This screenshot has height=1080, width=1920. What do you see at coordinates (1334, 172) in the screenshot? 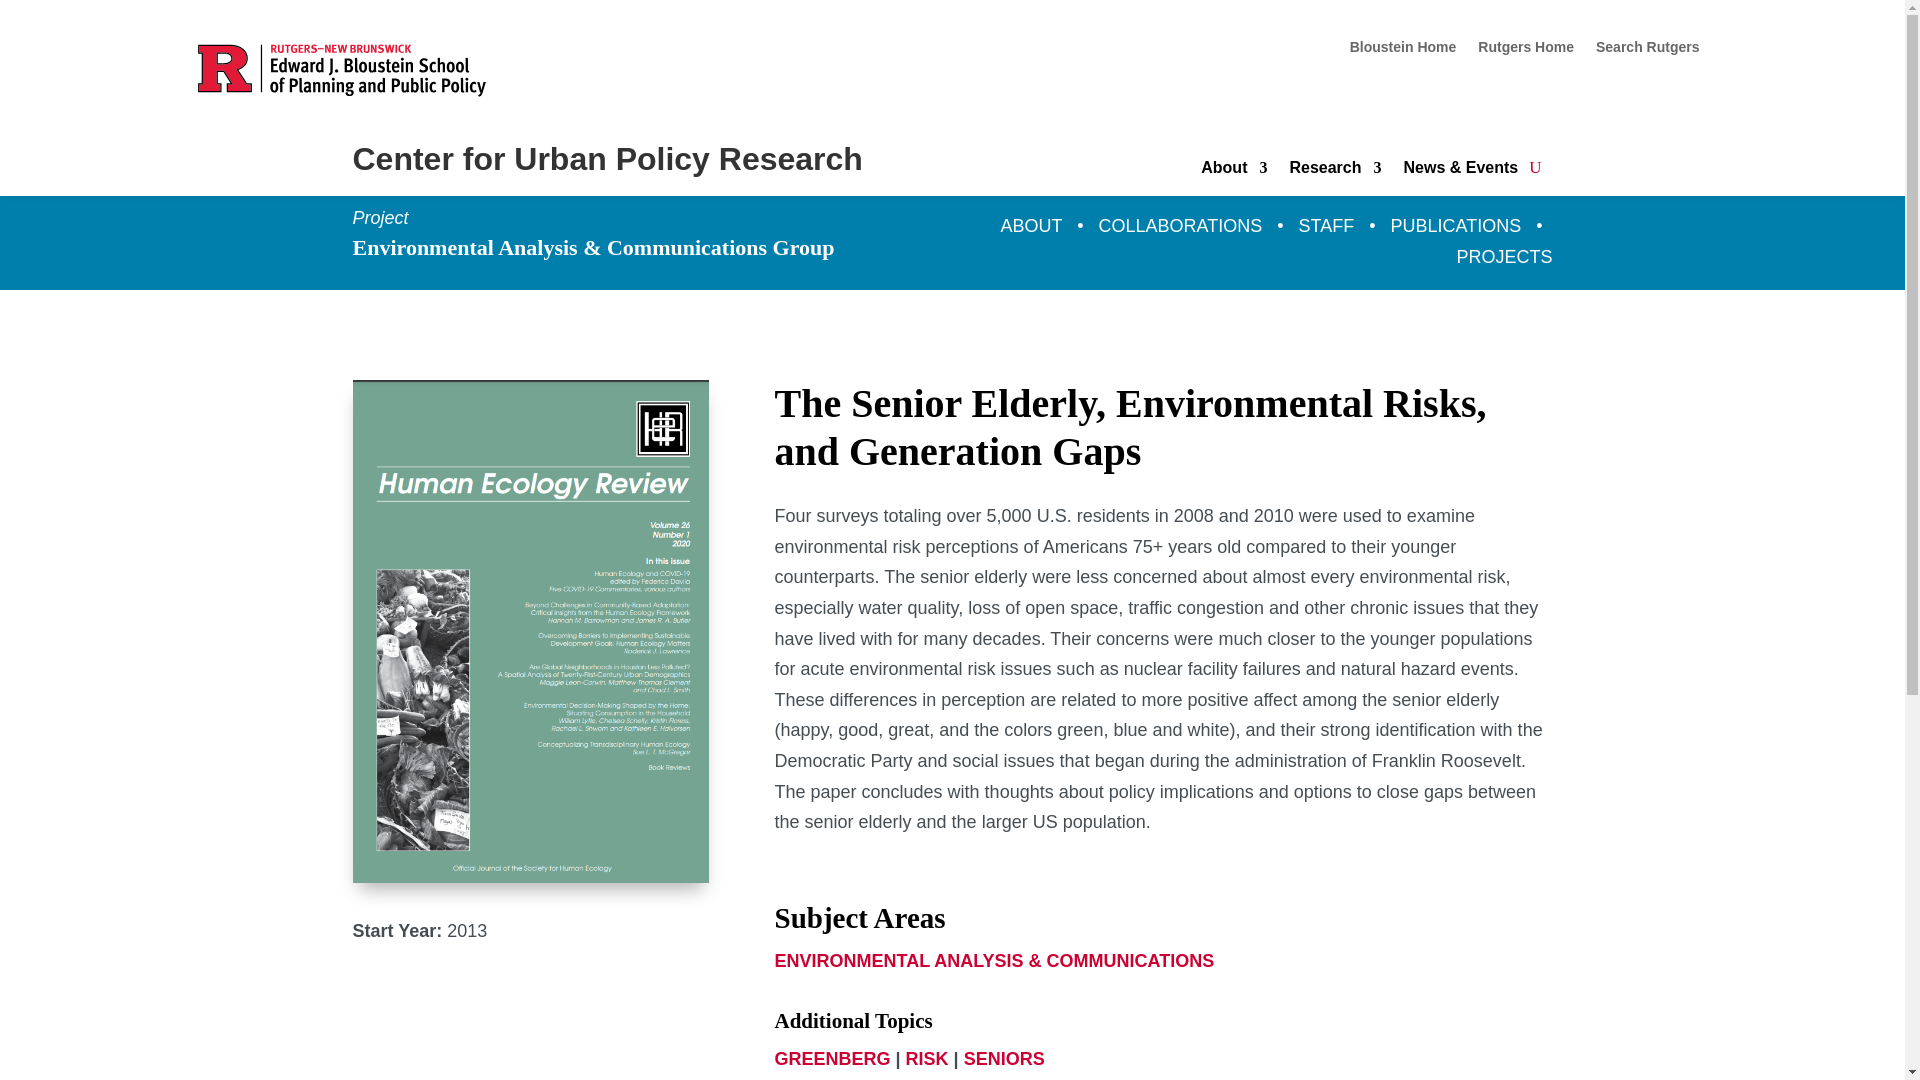
I see `Research` at bounding box center [1334, 172].